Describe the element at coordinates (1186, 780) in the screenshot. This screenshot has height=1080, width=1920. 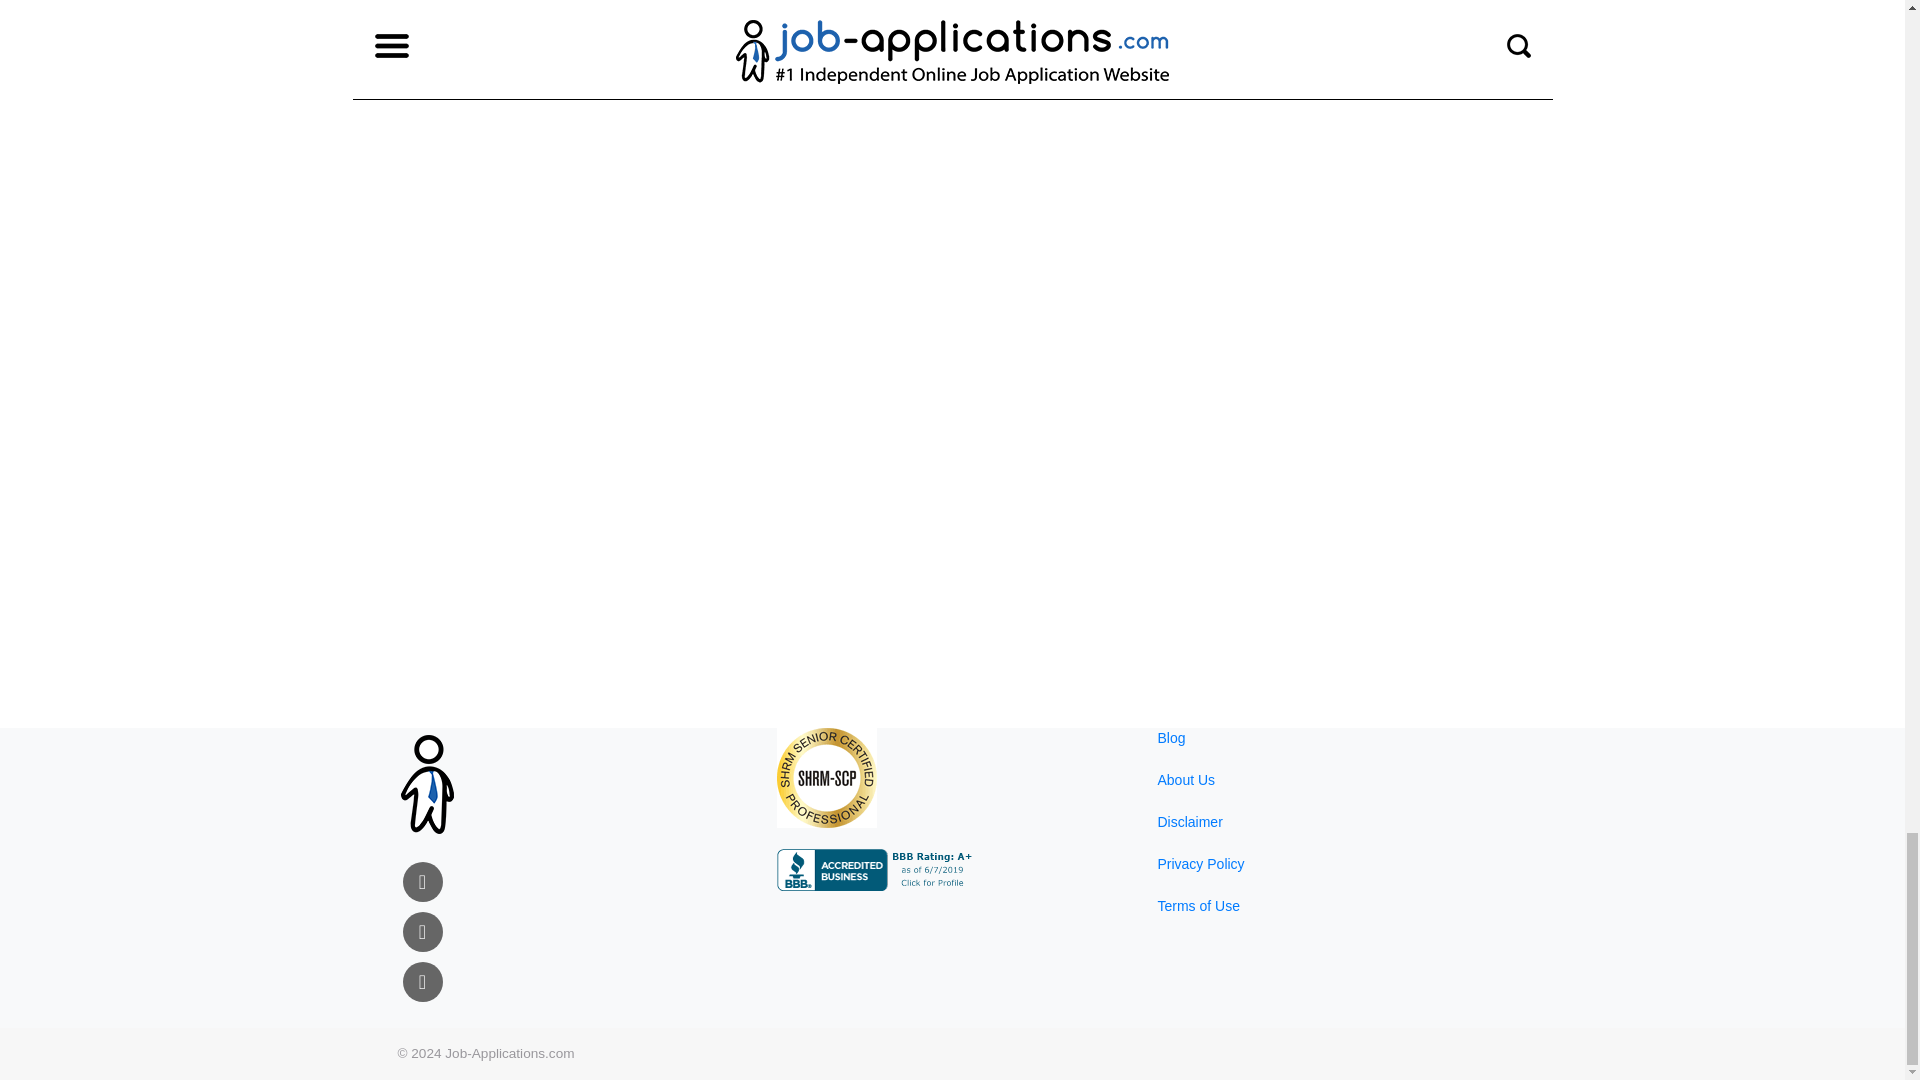
I see `About Us` at that location.